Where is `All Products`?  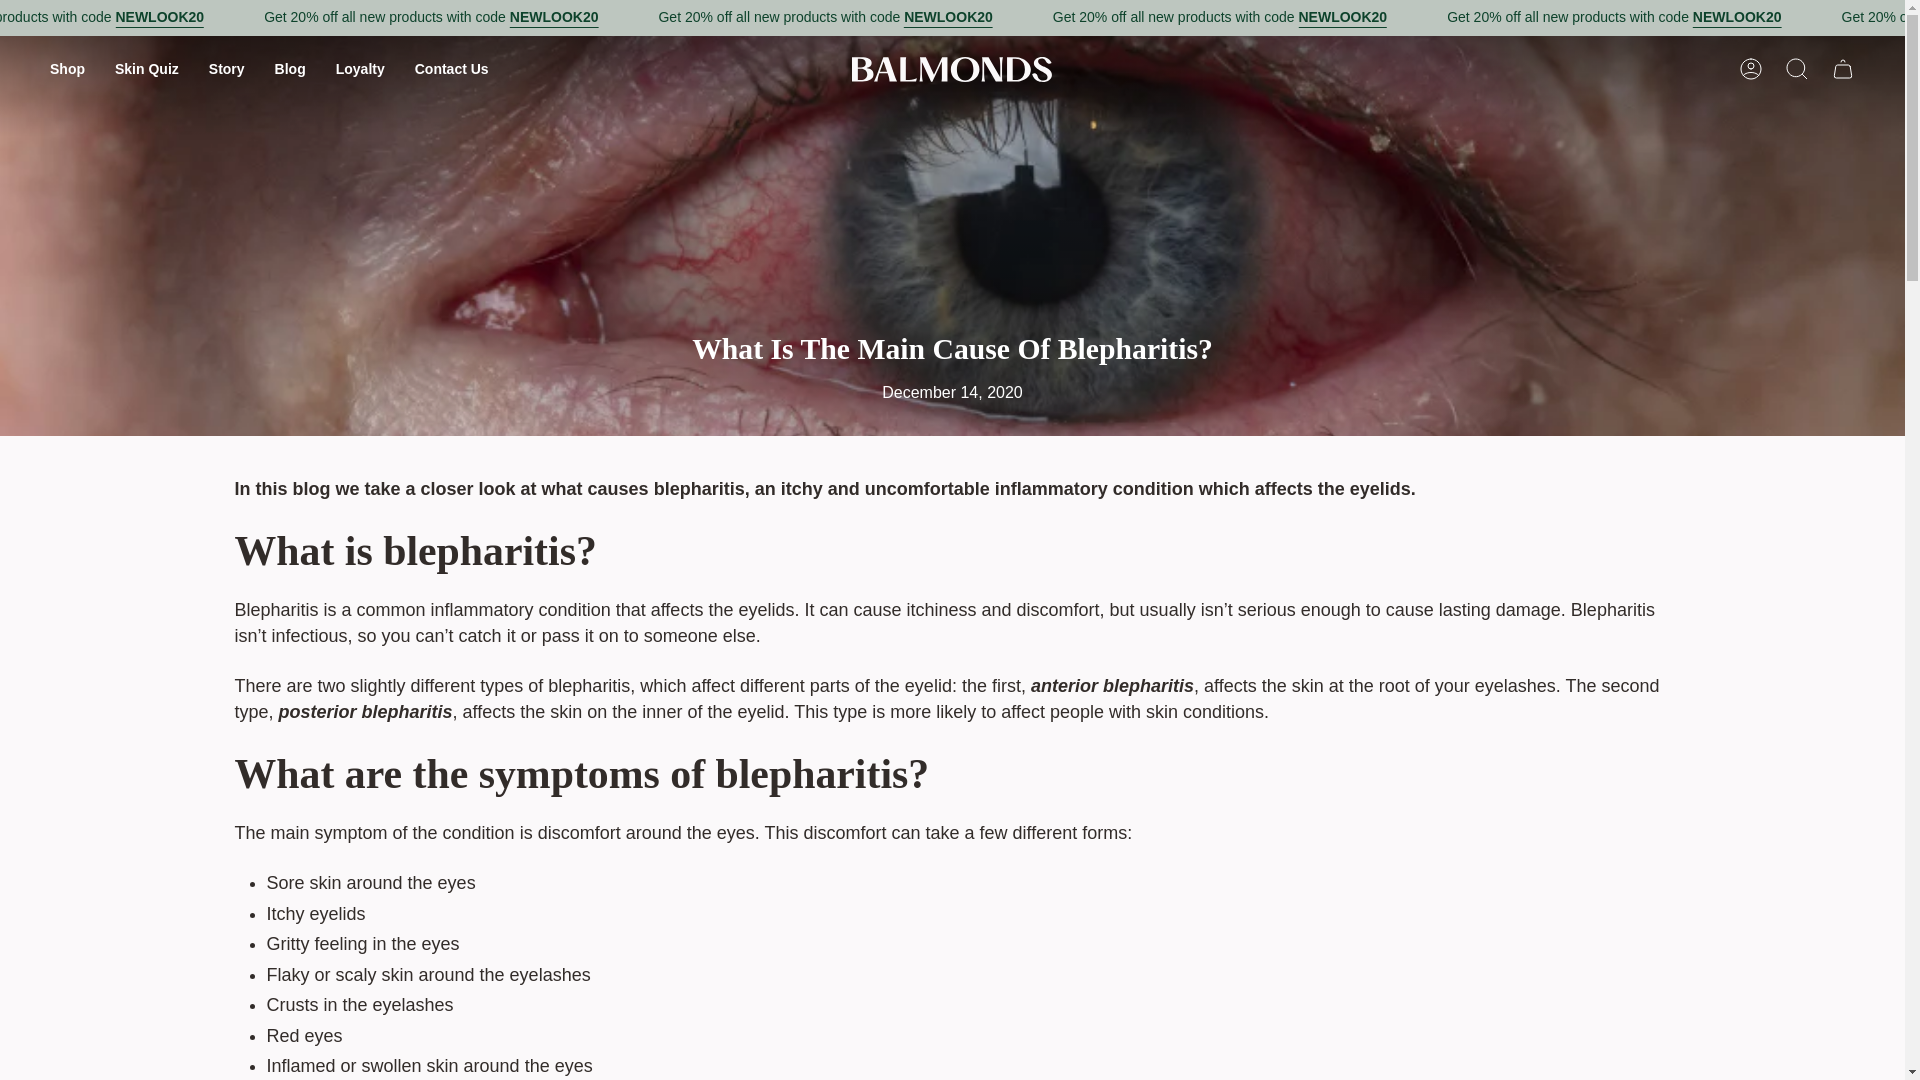
All Products is located at coordinates (256, 19).